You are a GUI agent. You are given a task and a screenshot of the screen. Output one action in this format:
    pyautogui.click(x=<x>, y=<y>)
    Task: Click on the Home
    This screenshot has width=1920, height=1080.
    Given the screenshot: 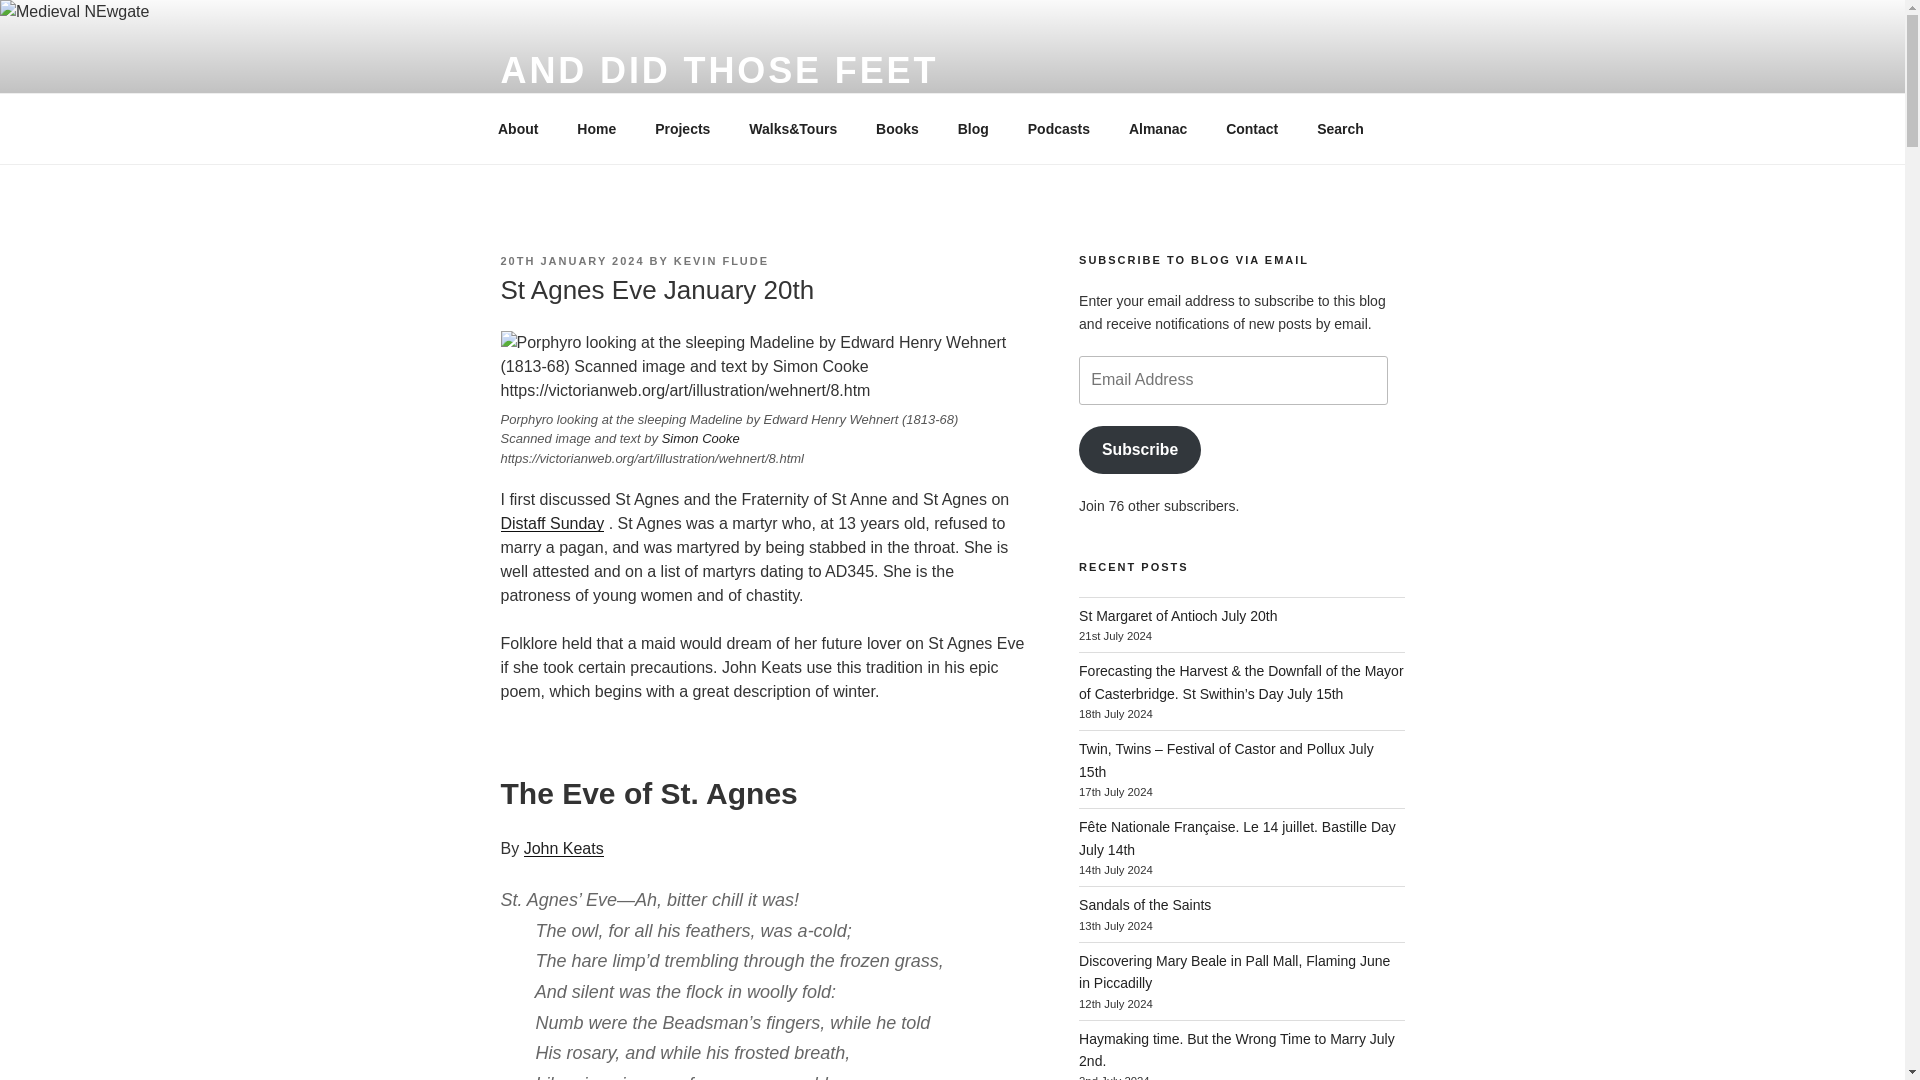 What is the action you would take?
    pyautogui.click(x=596, y=128)
    